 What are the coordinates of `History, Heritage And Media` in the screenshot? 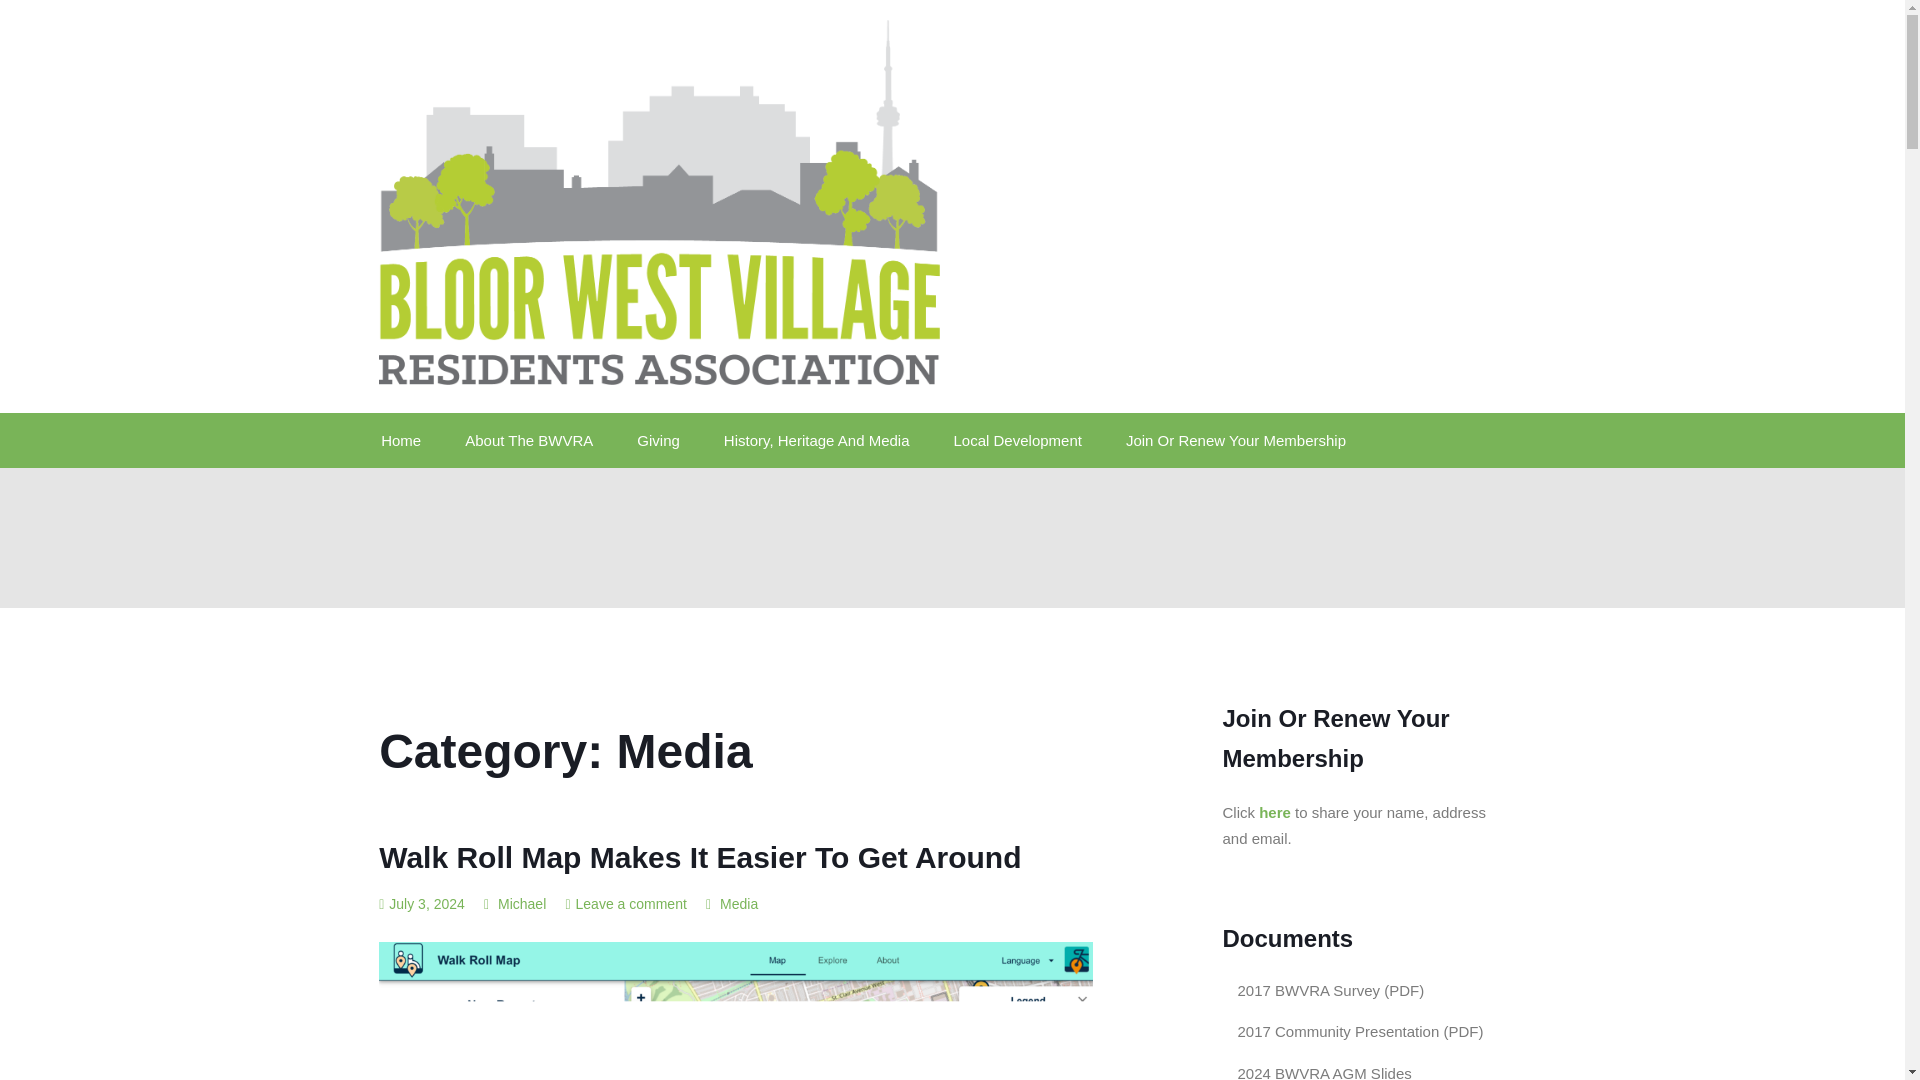 It's located at (816, 440).